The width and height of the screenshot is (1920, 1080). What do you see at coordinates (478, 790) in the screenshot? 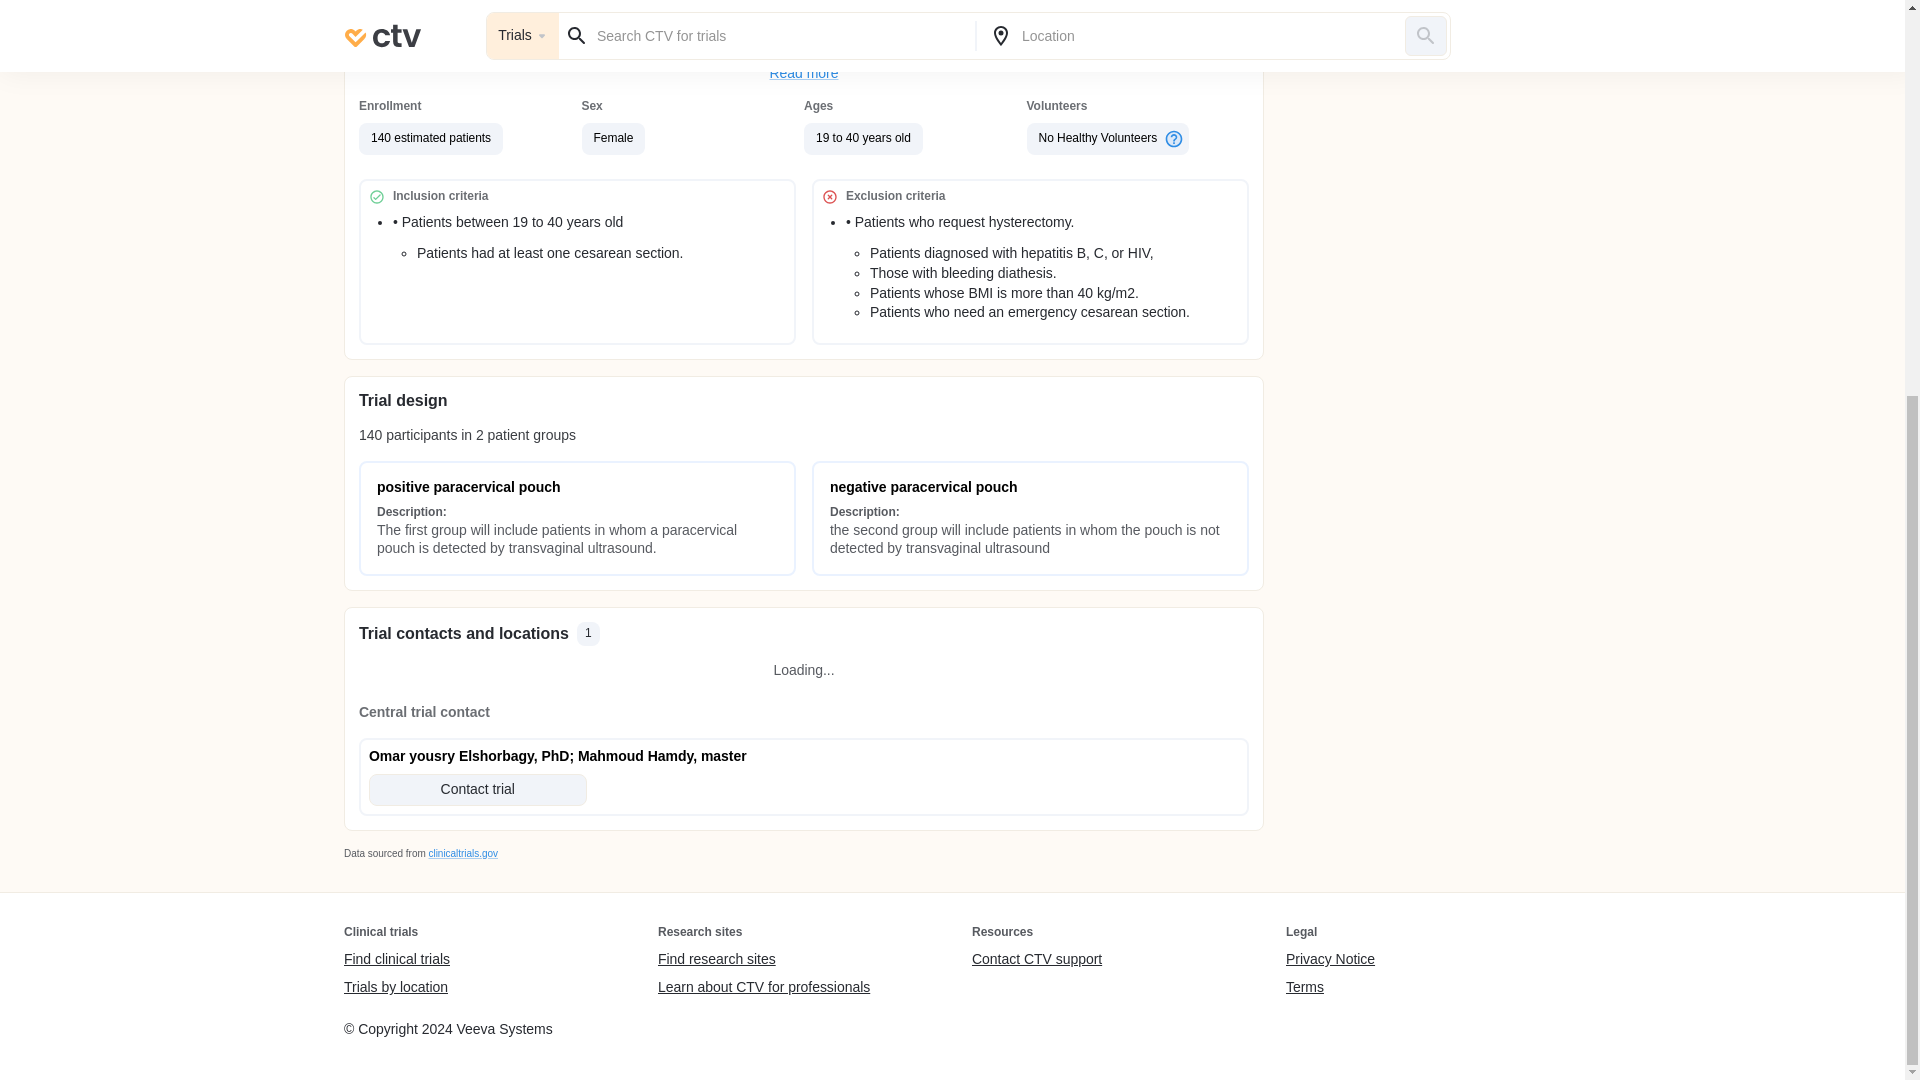
I see `Contact trial` at bounding box center [478, 790].